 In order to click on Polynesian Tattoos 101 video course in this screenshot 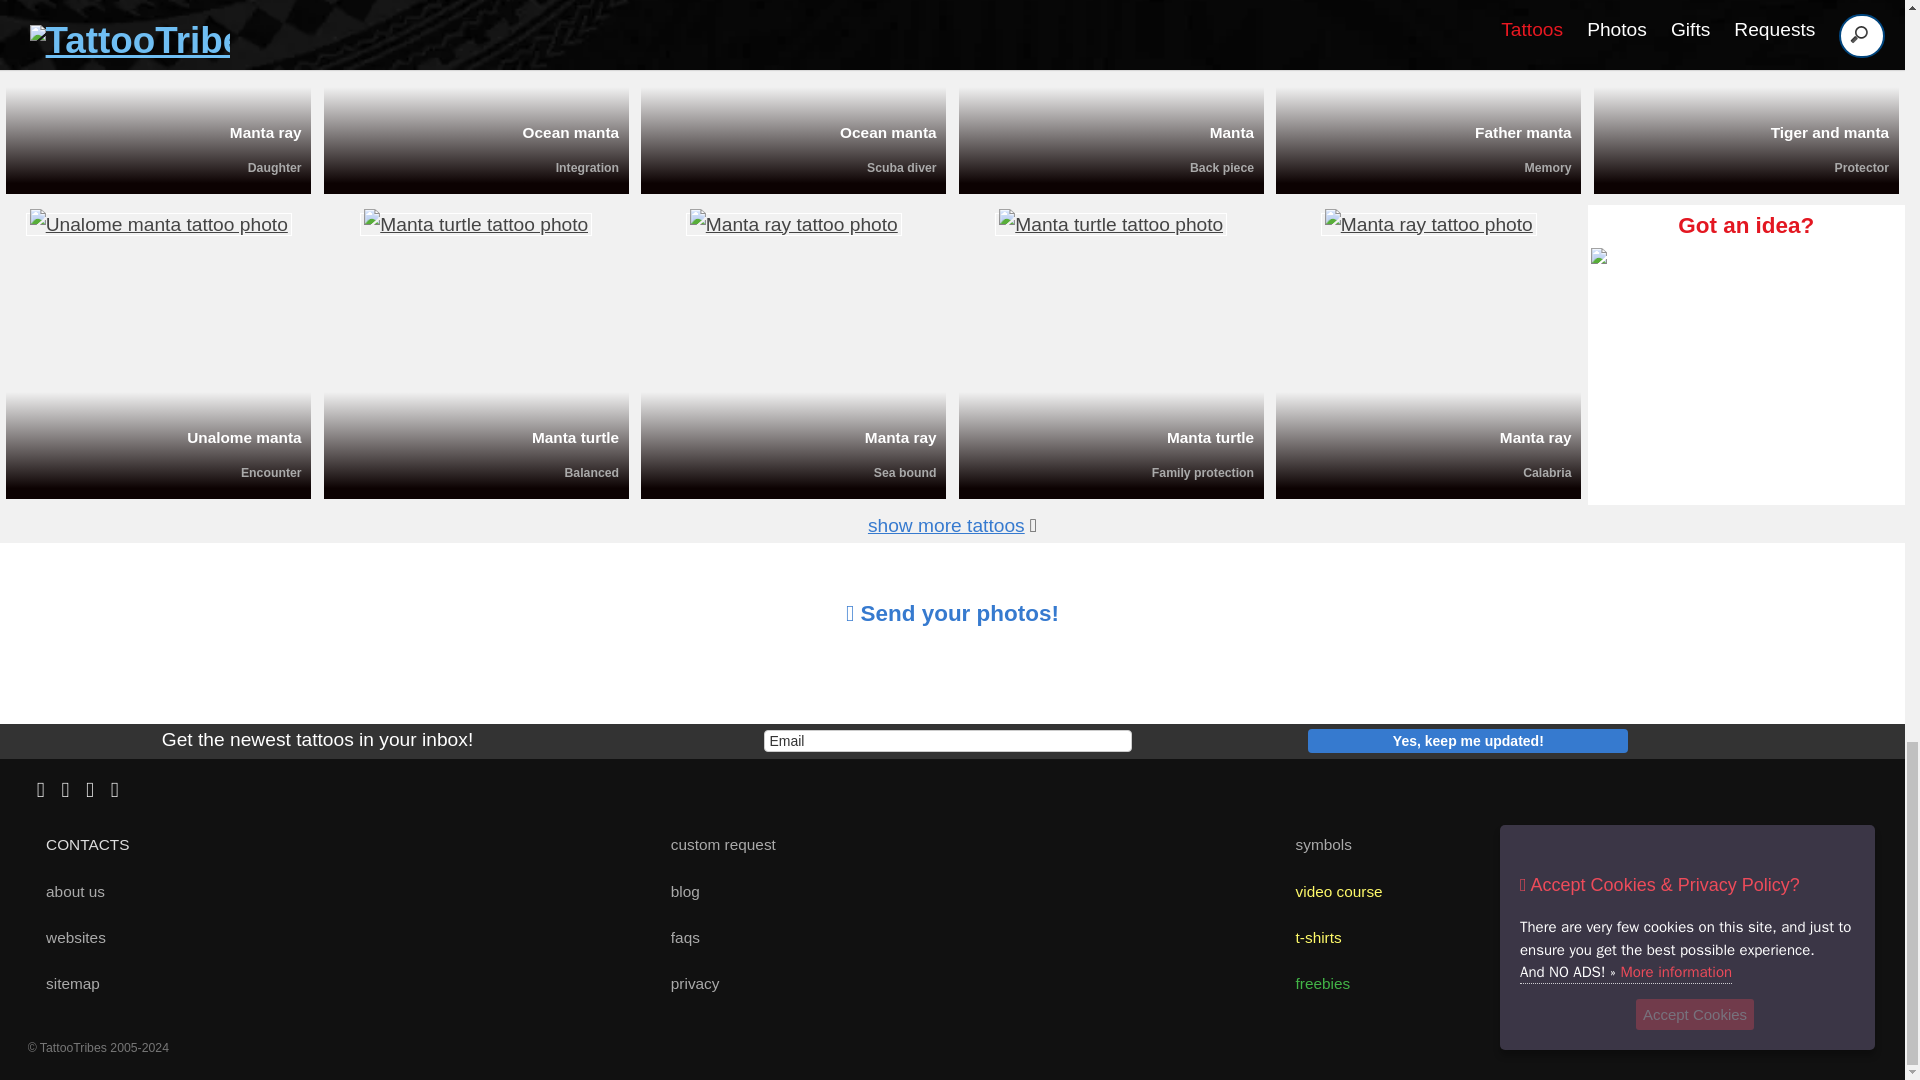, I will do `click(1331, 891)`.